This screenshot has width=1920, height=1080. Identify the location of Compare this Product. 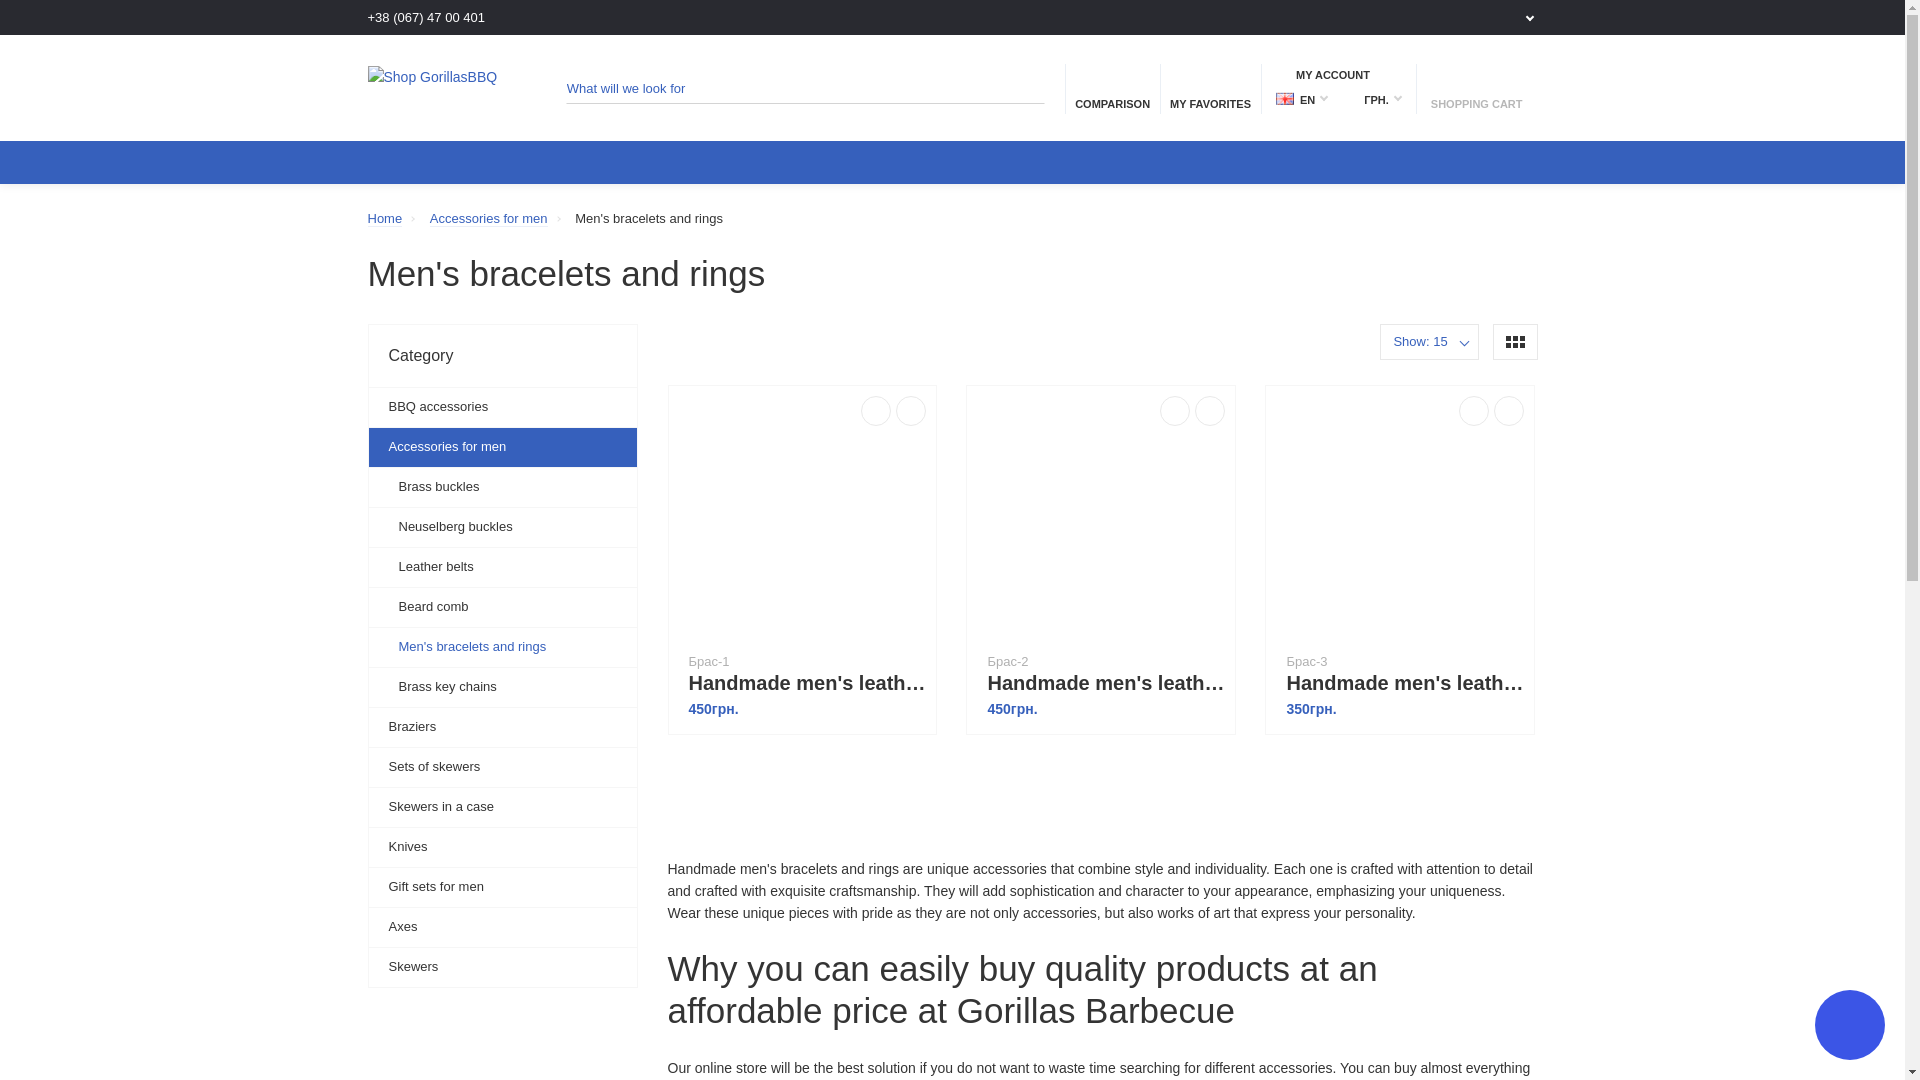
(1474, 410).